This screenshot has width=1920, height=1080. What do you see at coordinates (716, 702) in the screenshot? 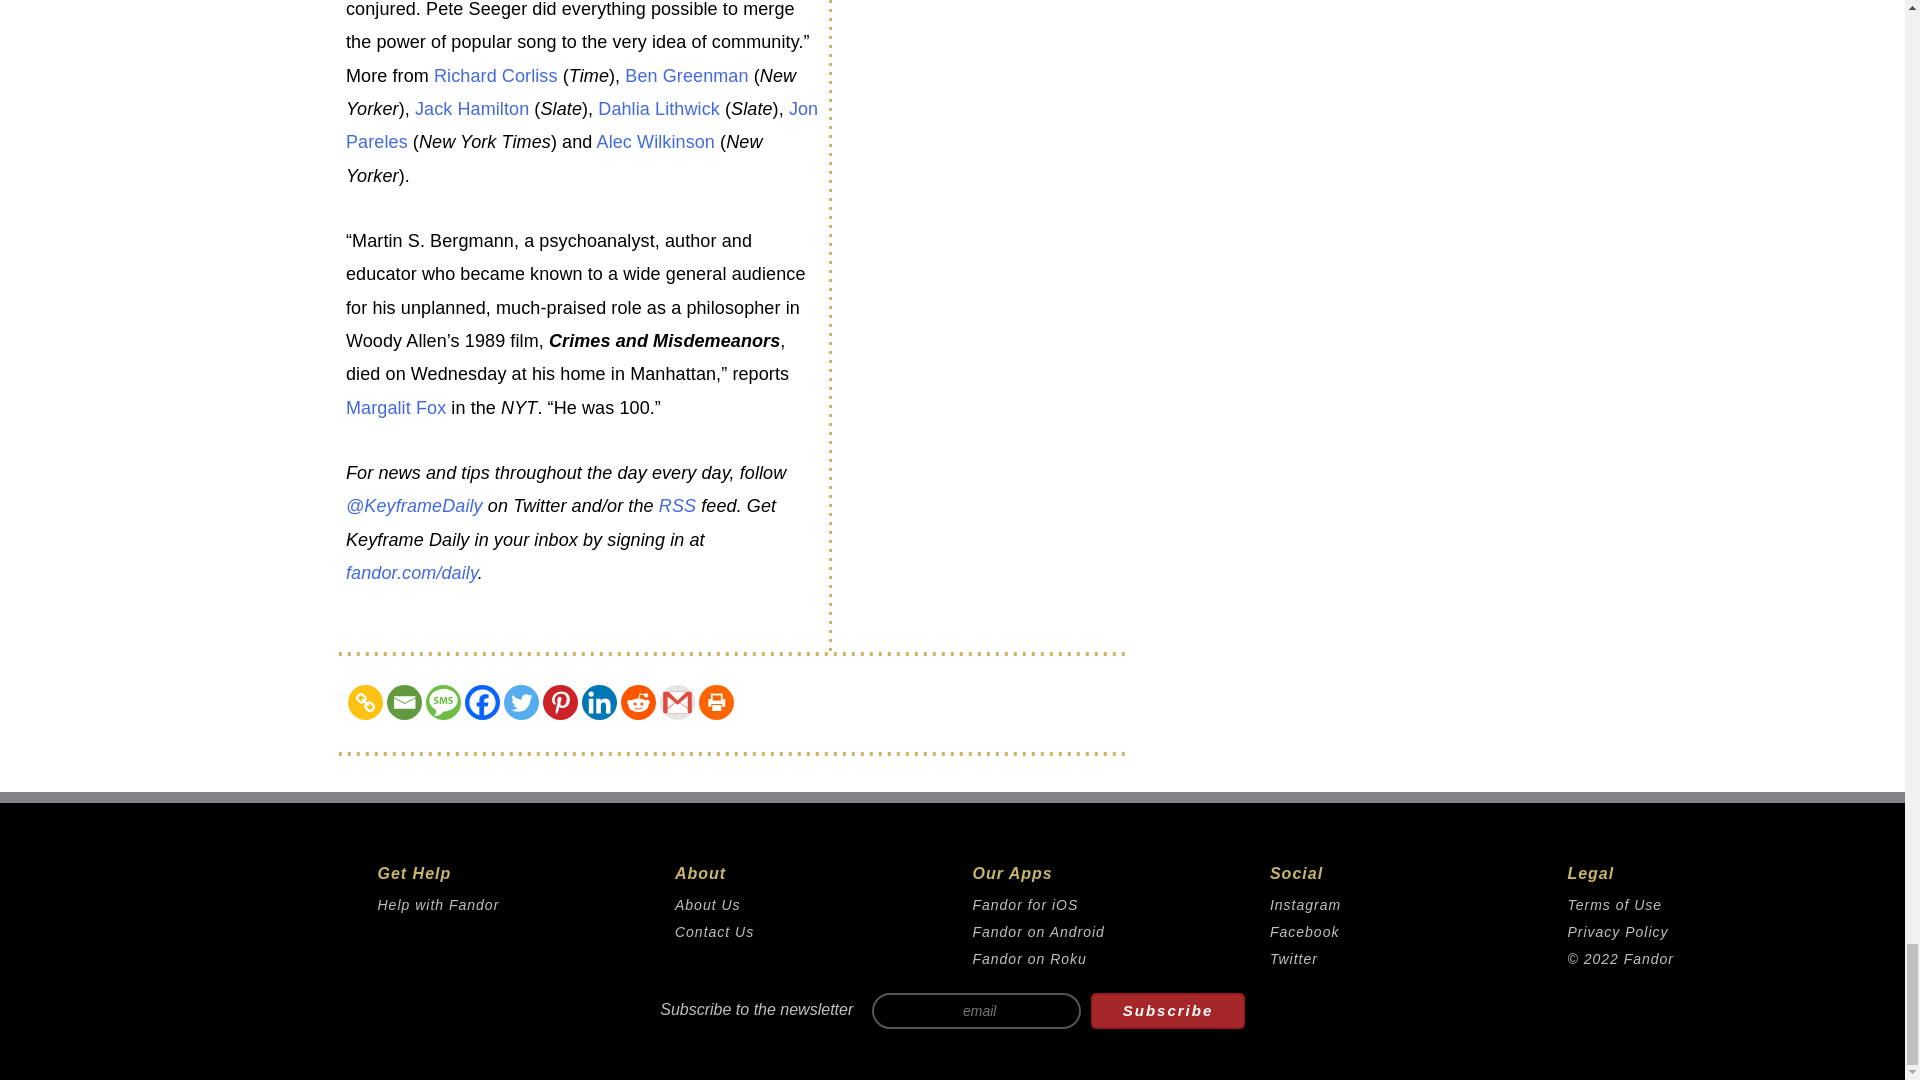
I see `Print` at bounding box center [716, 702].